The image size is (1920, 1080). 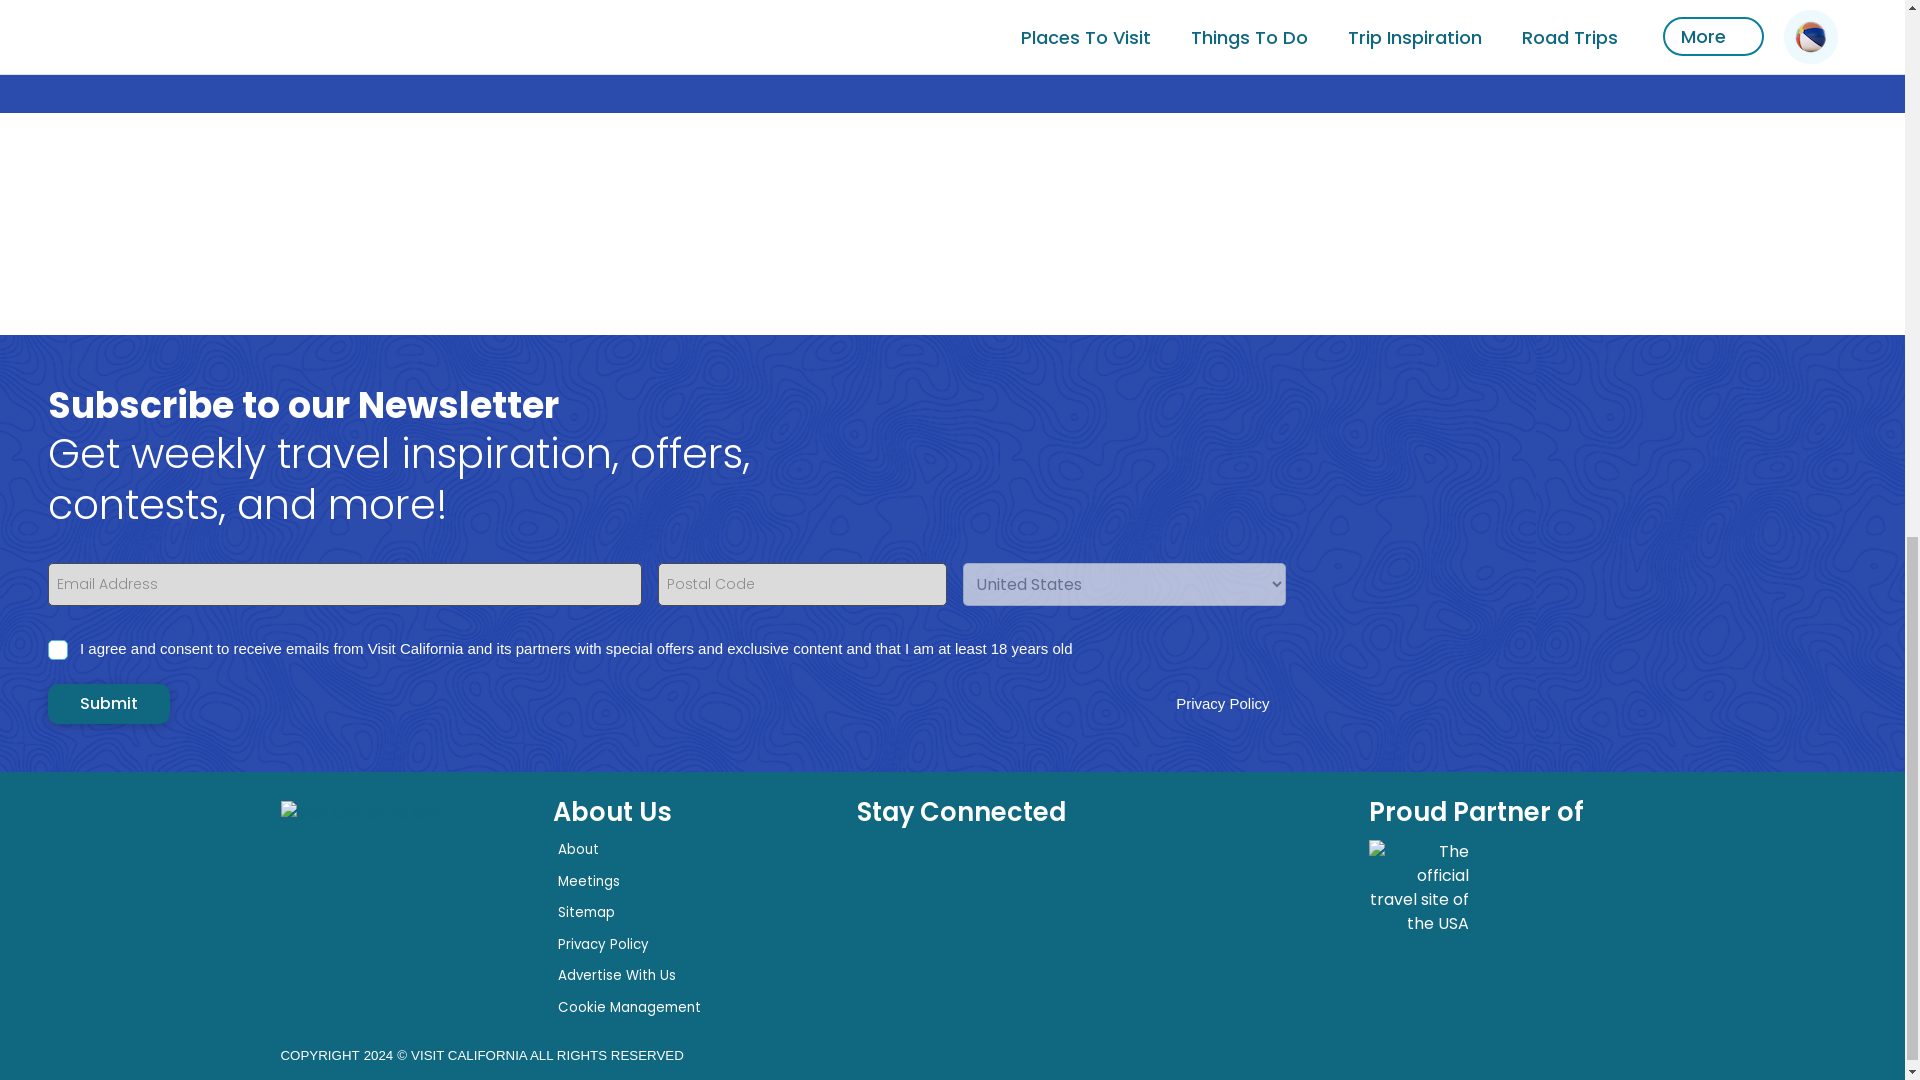 What do you see at coordinates (616, 974) in the screenshot?
I see `Advertise With Us` at bounding box center [616, 974].